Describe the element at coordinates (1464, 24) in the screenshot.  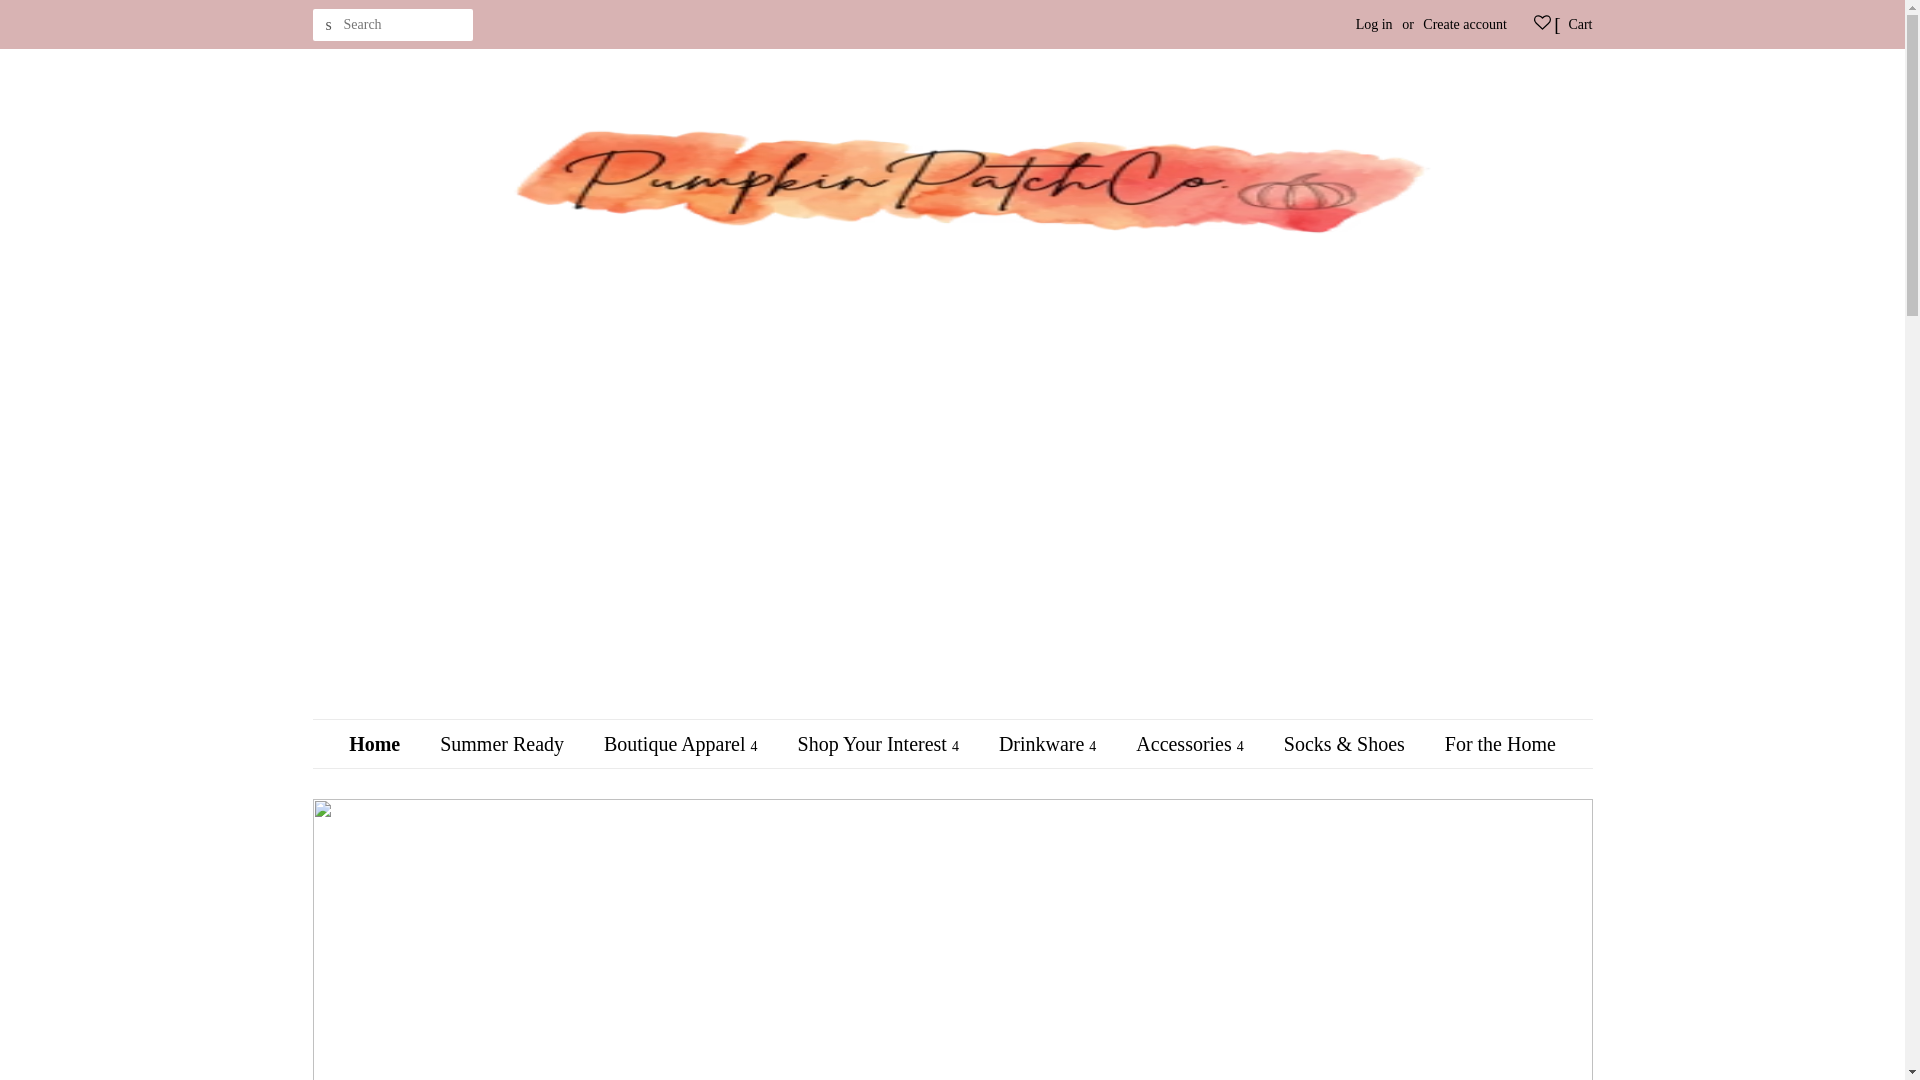
I see `Create account` at that location.